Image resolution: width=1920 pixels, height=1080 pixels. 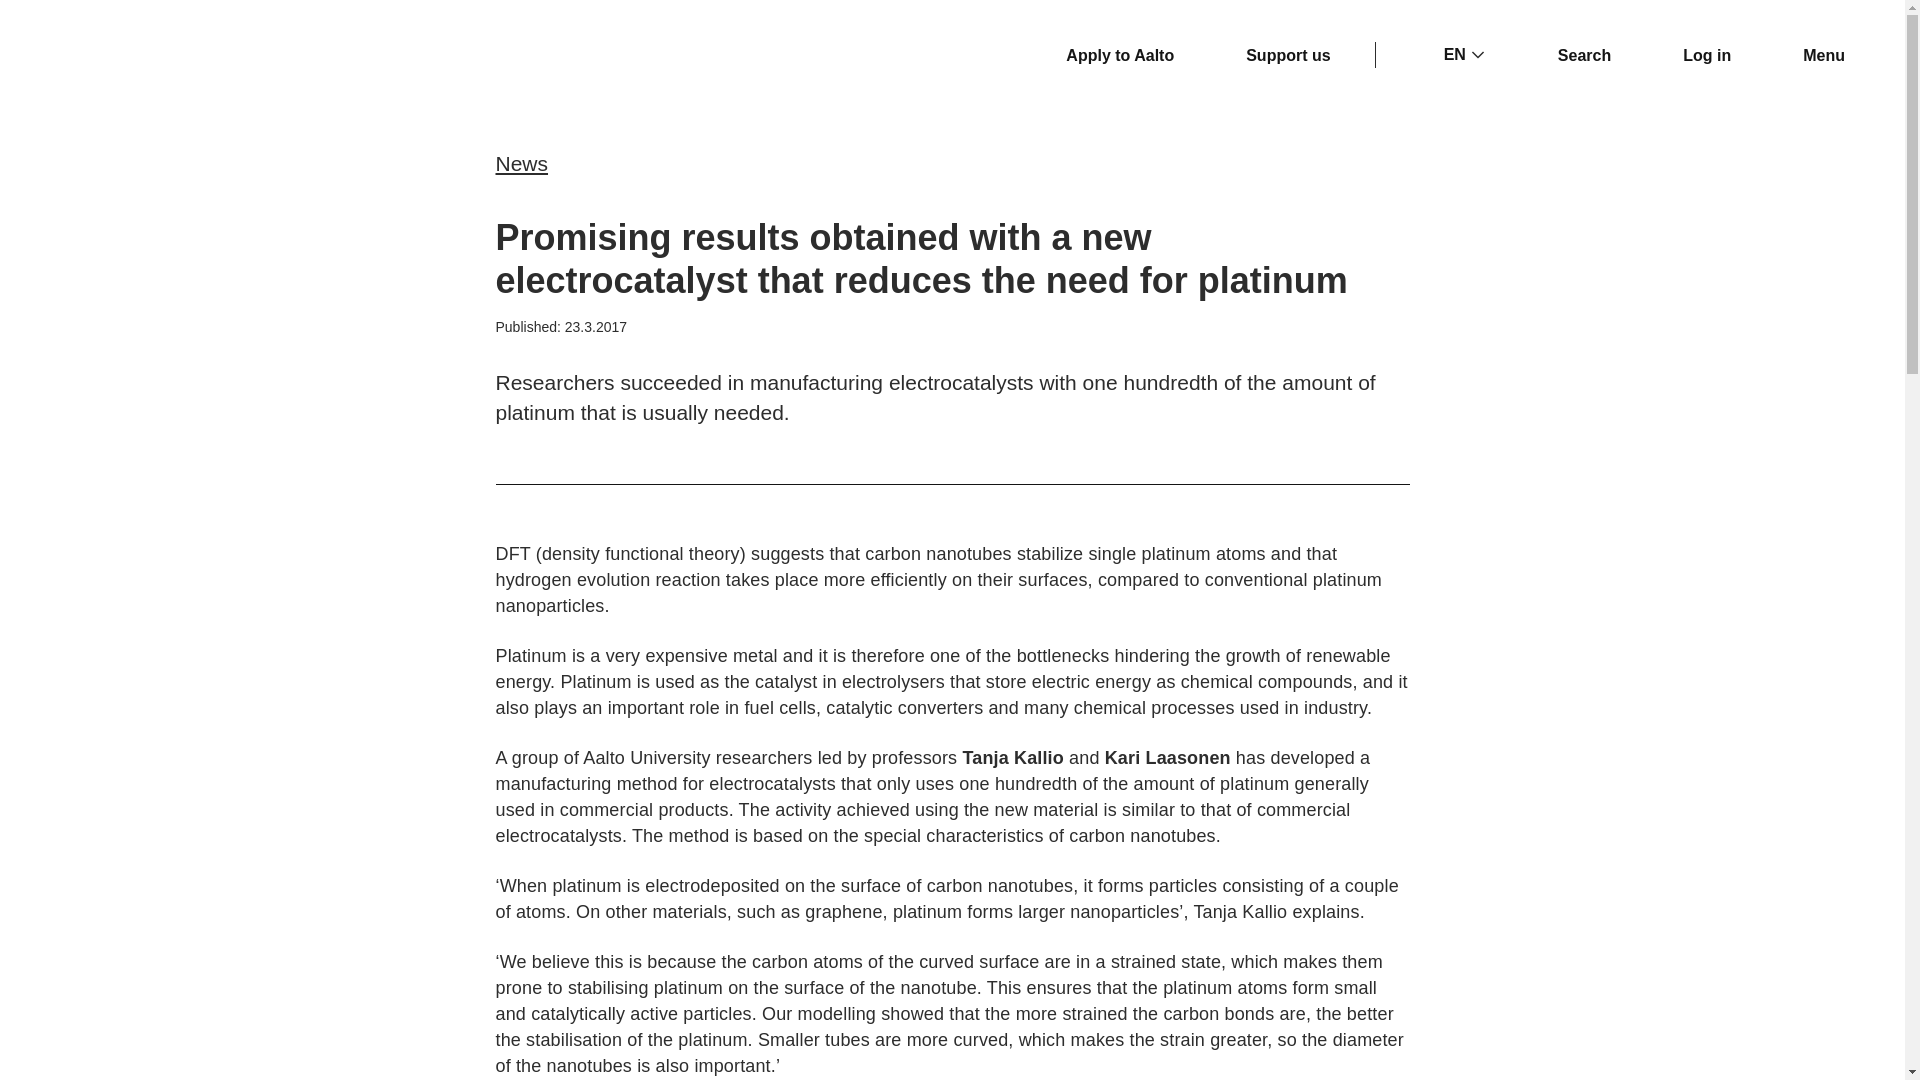 What do you see at coordinates (129, 56) in the screenshot?
I see `Home` at bounding box center [129, 56].